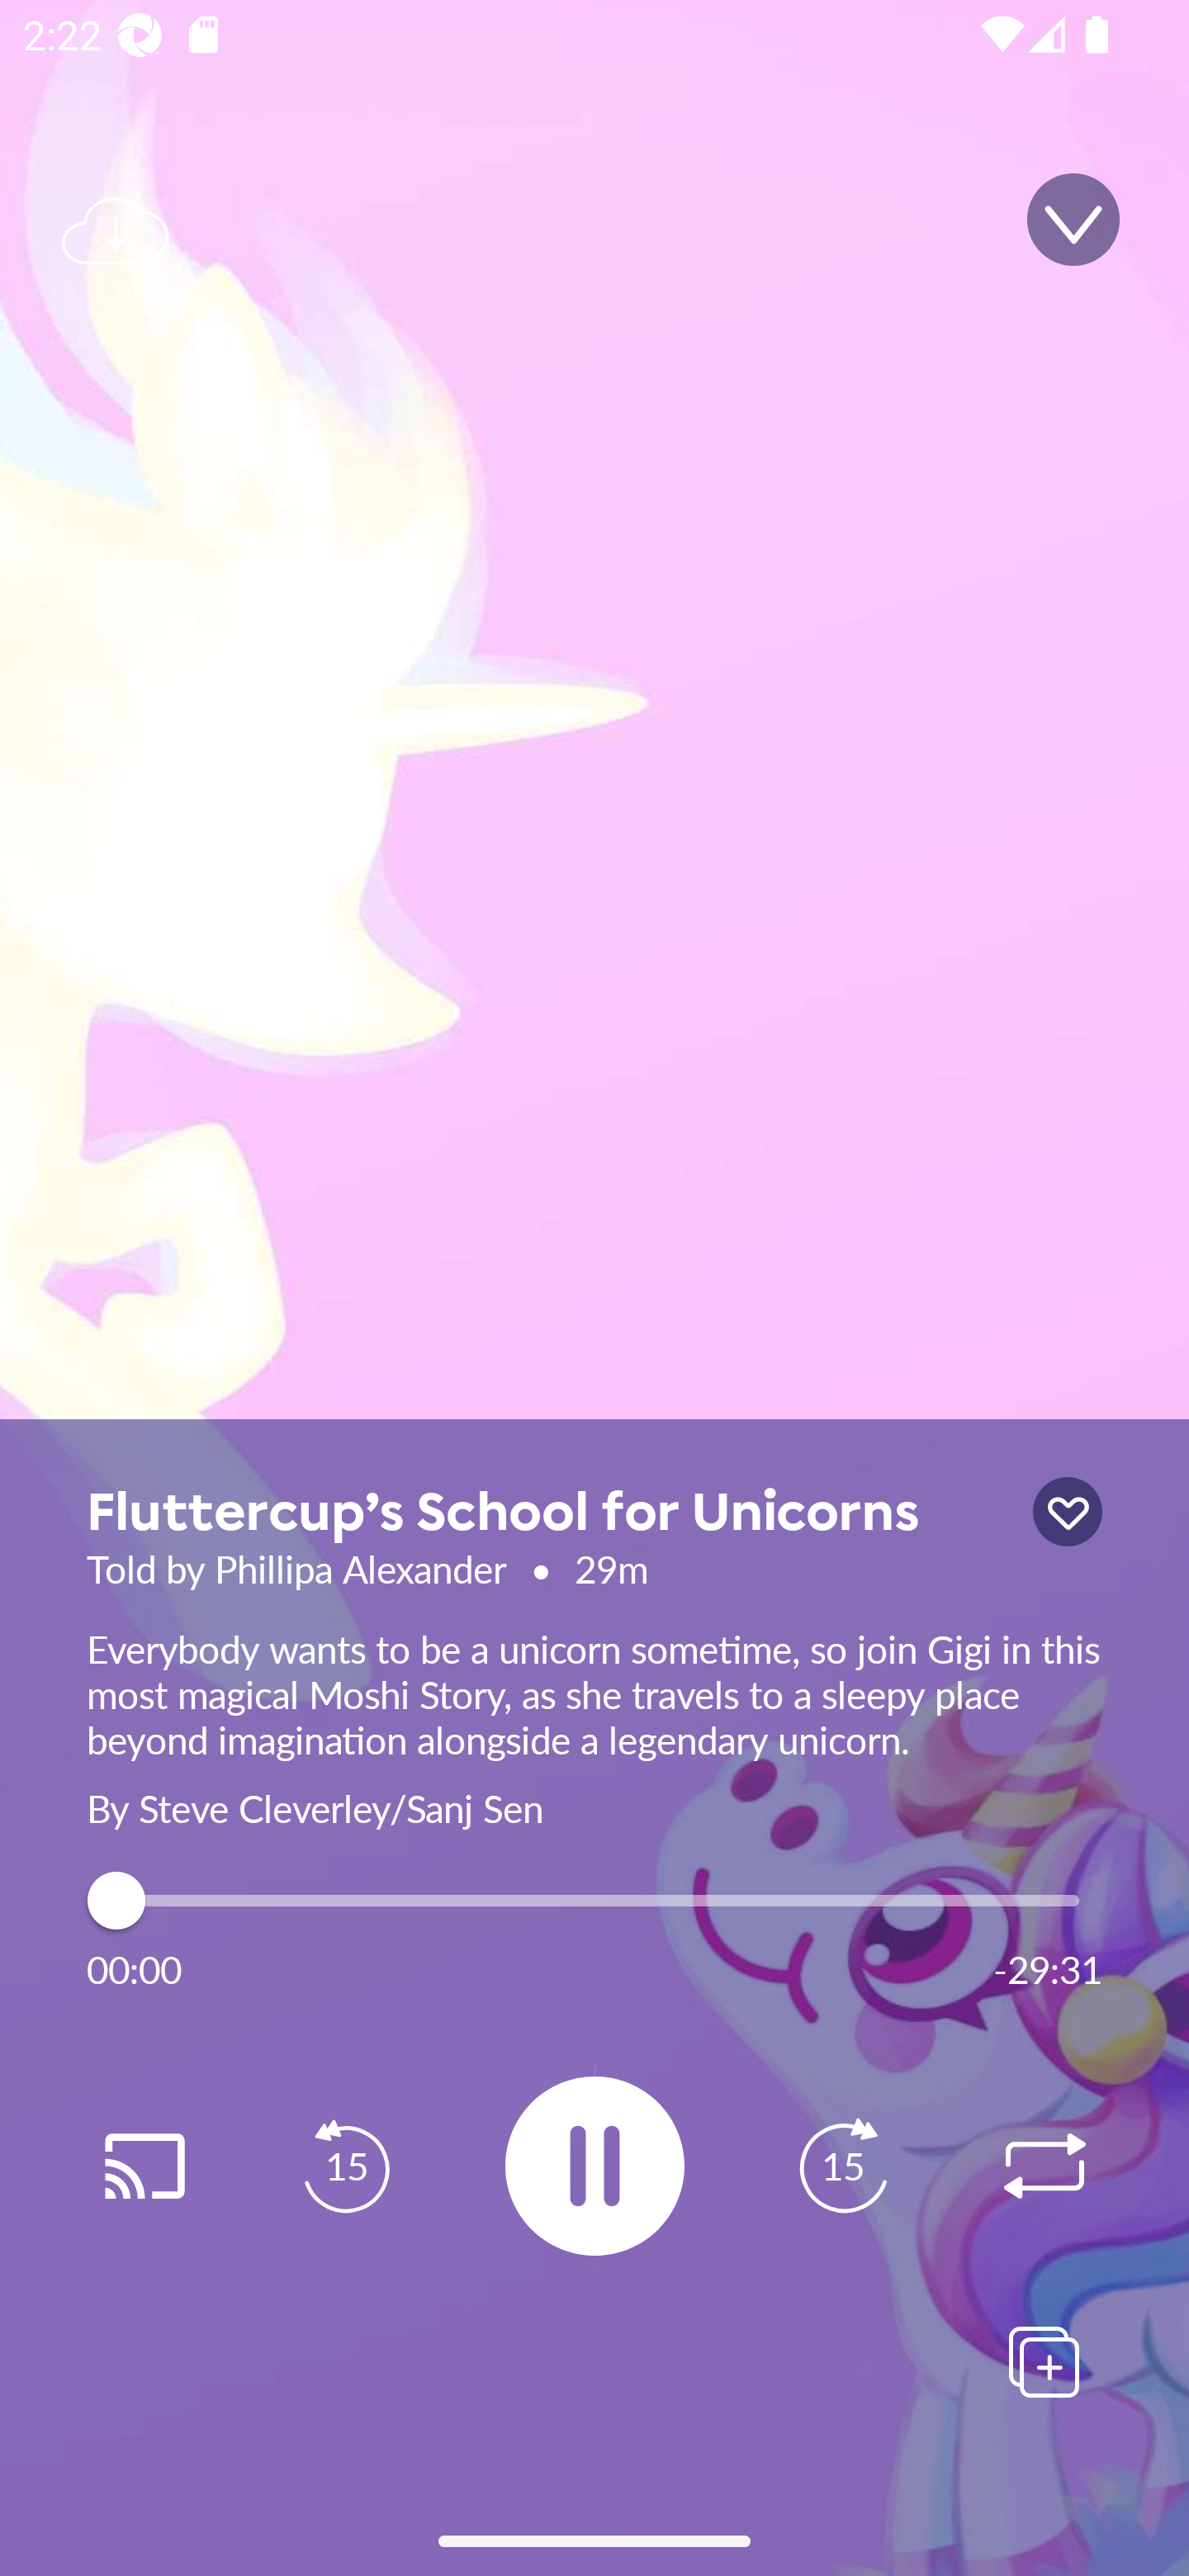 This screenshot has width=1189, height=2576. I want to click on lock icon, so click(1067, 1512).